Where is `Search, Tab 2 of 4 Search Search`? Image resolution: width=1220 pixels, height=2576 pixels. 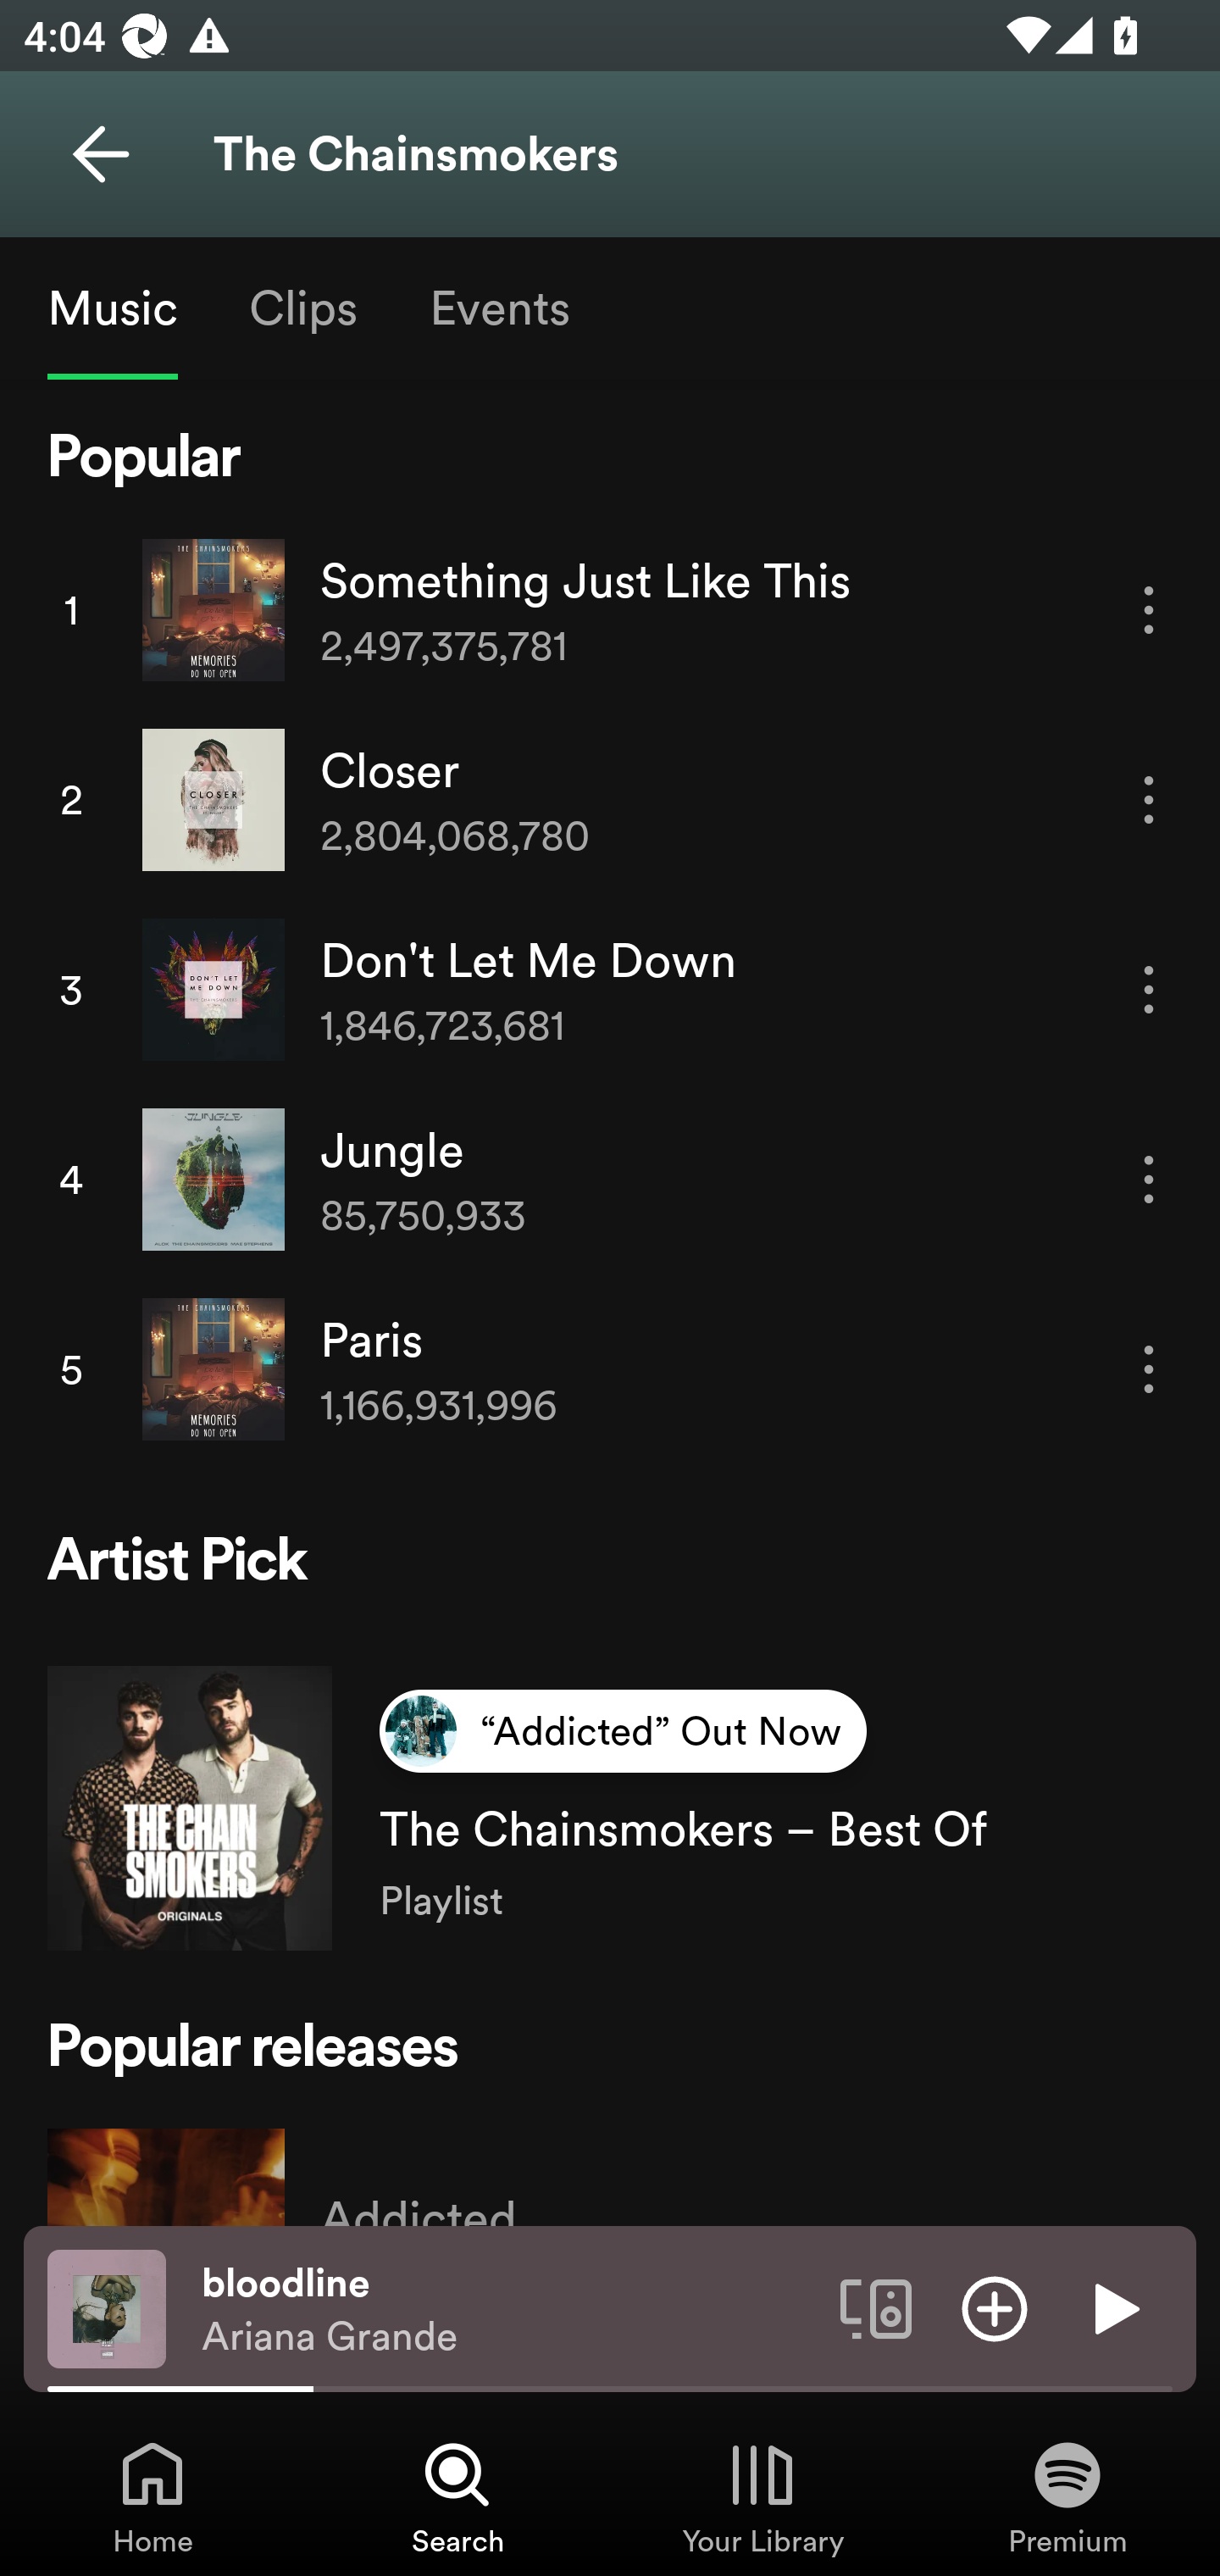 Search, Tab 2 of 4 Search Search is located at coordinates (457, 2496).